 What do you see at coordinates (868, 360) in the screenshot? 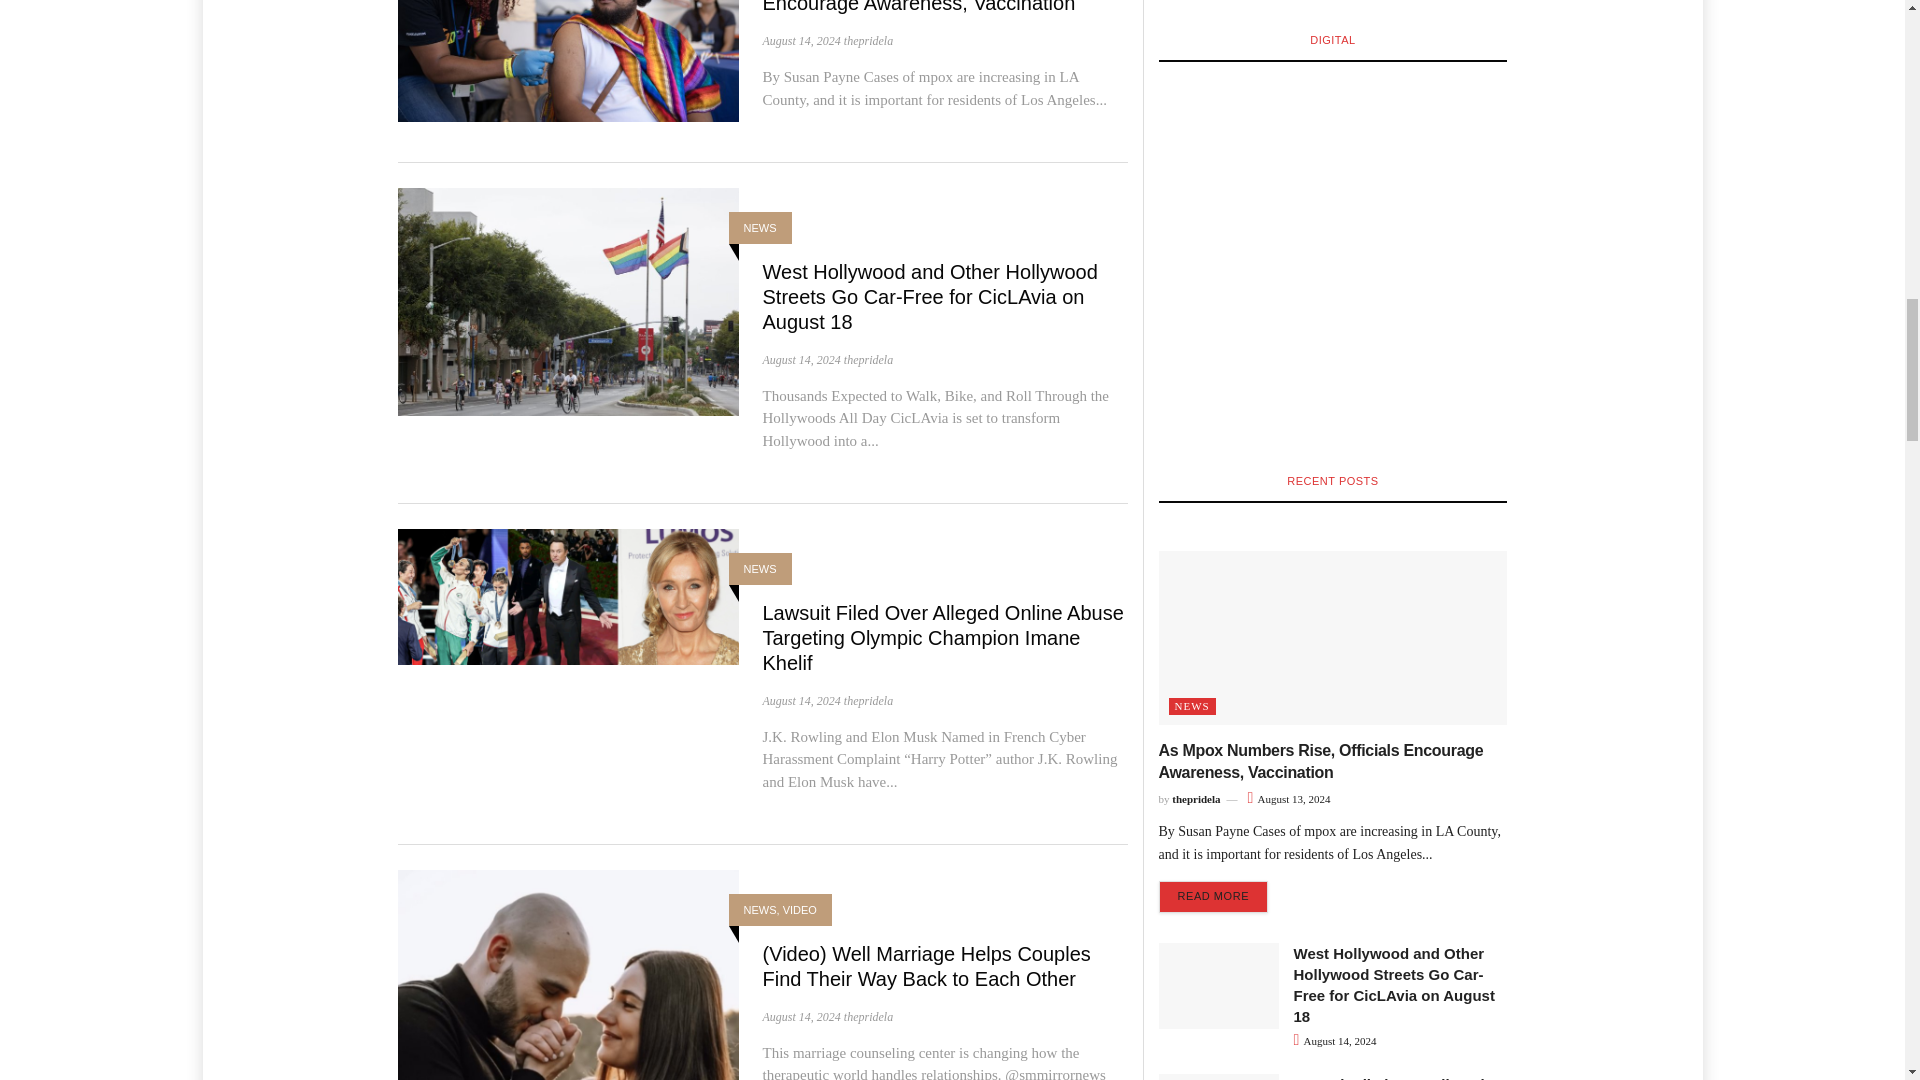
I see `Posts by thepridela` at bounding box center [868, 360].